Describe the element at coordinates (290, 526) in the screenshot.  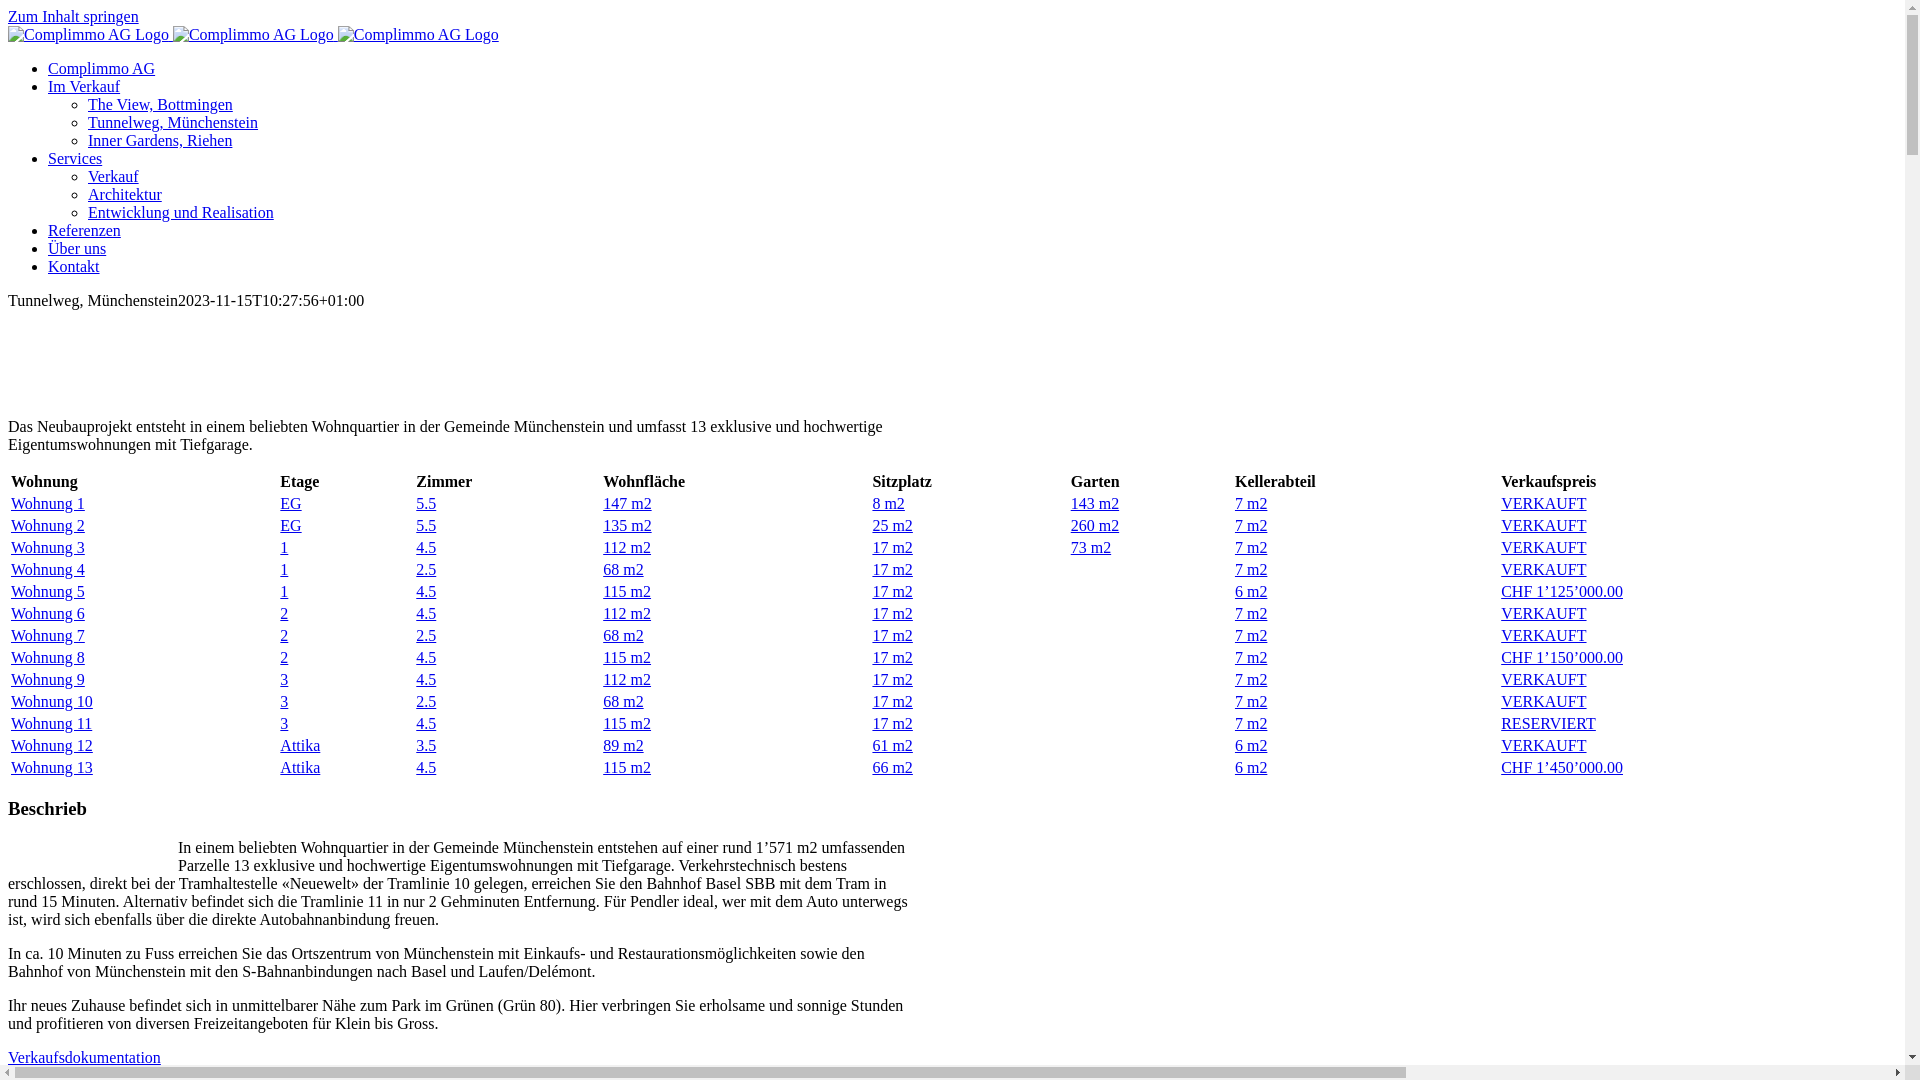
I see `EG` at that location.